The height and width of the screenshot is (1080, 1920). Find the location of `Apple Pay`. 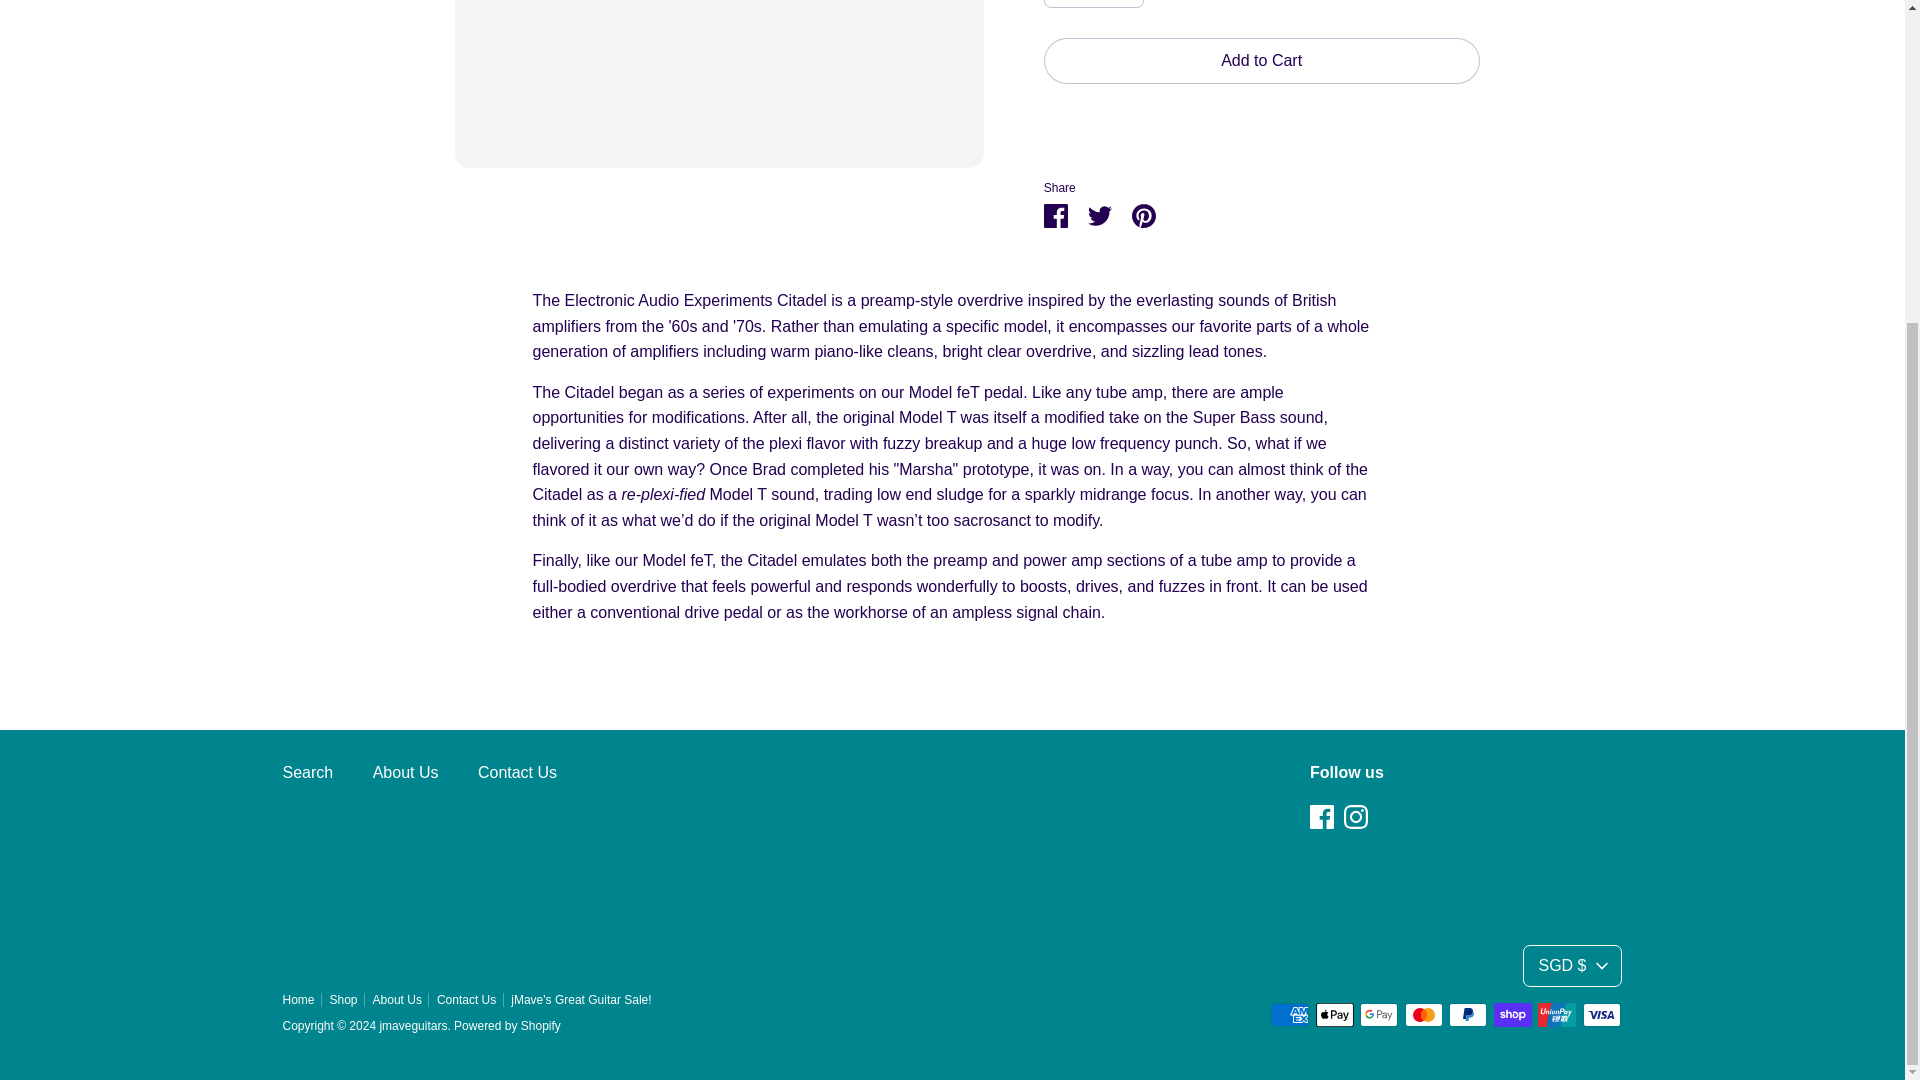

Apple Pay is located at coordinates (1334, 1015).